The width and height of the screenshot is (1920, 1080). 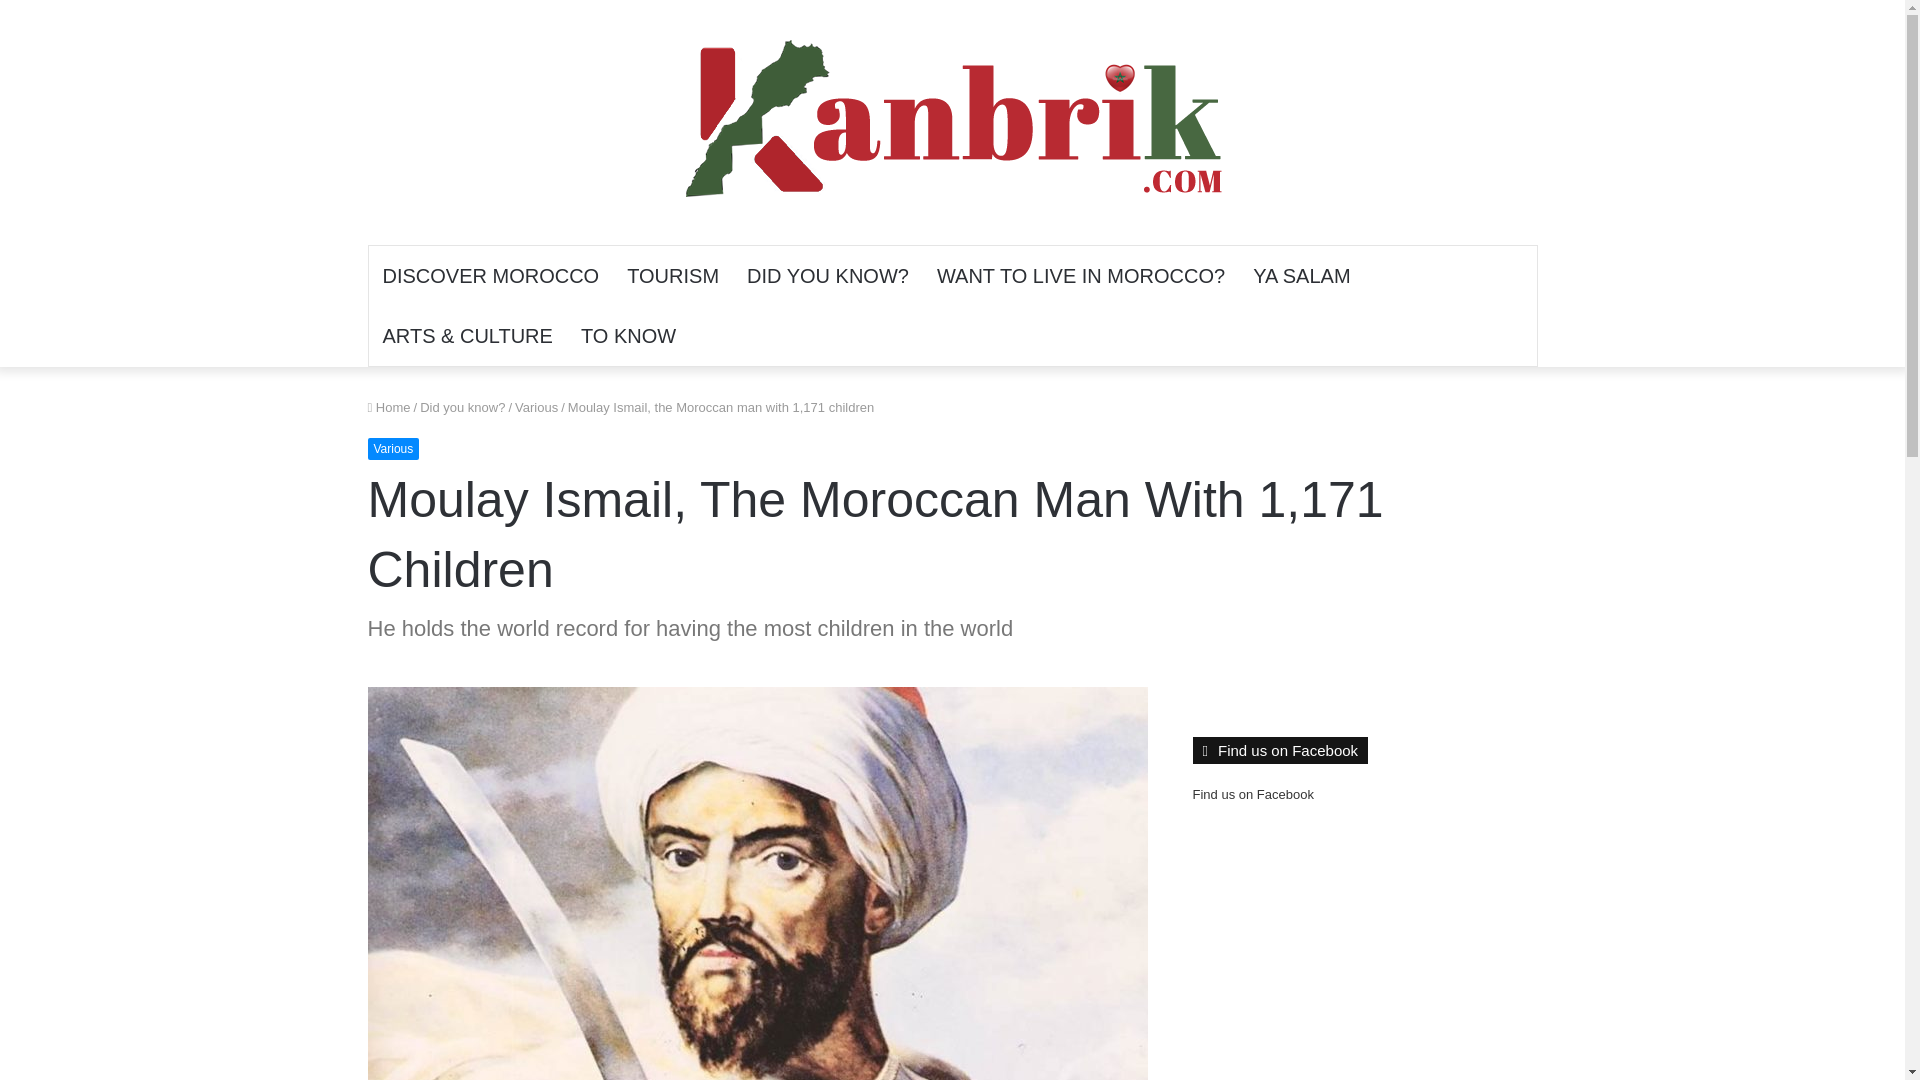 I want to click on WANT TO LIVE IN MOROCCO?, so click(x=1080, y=276).